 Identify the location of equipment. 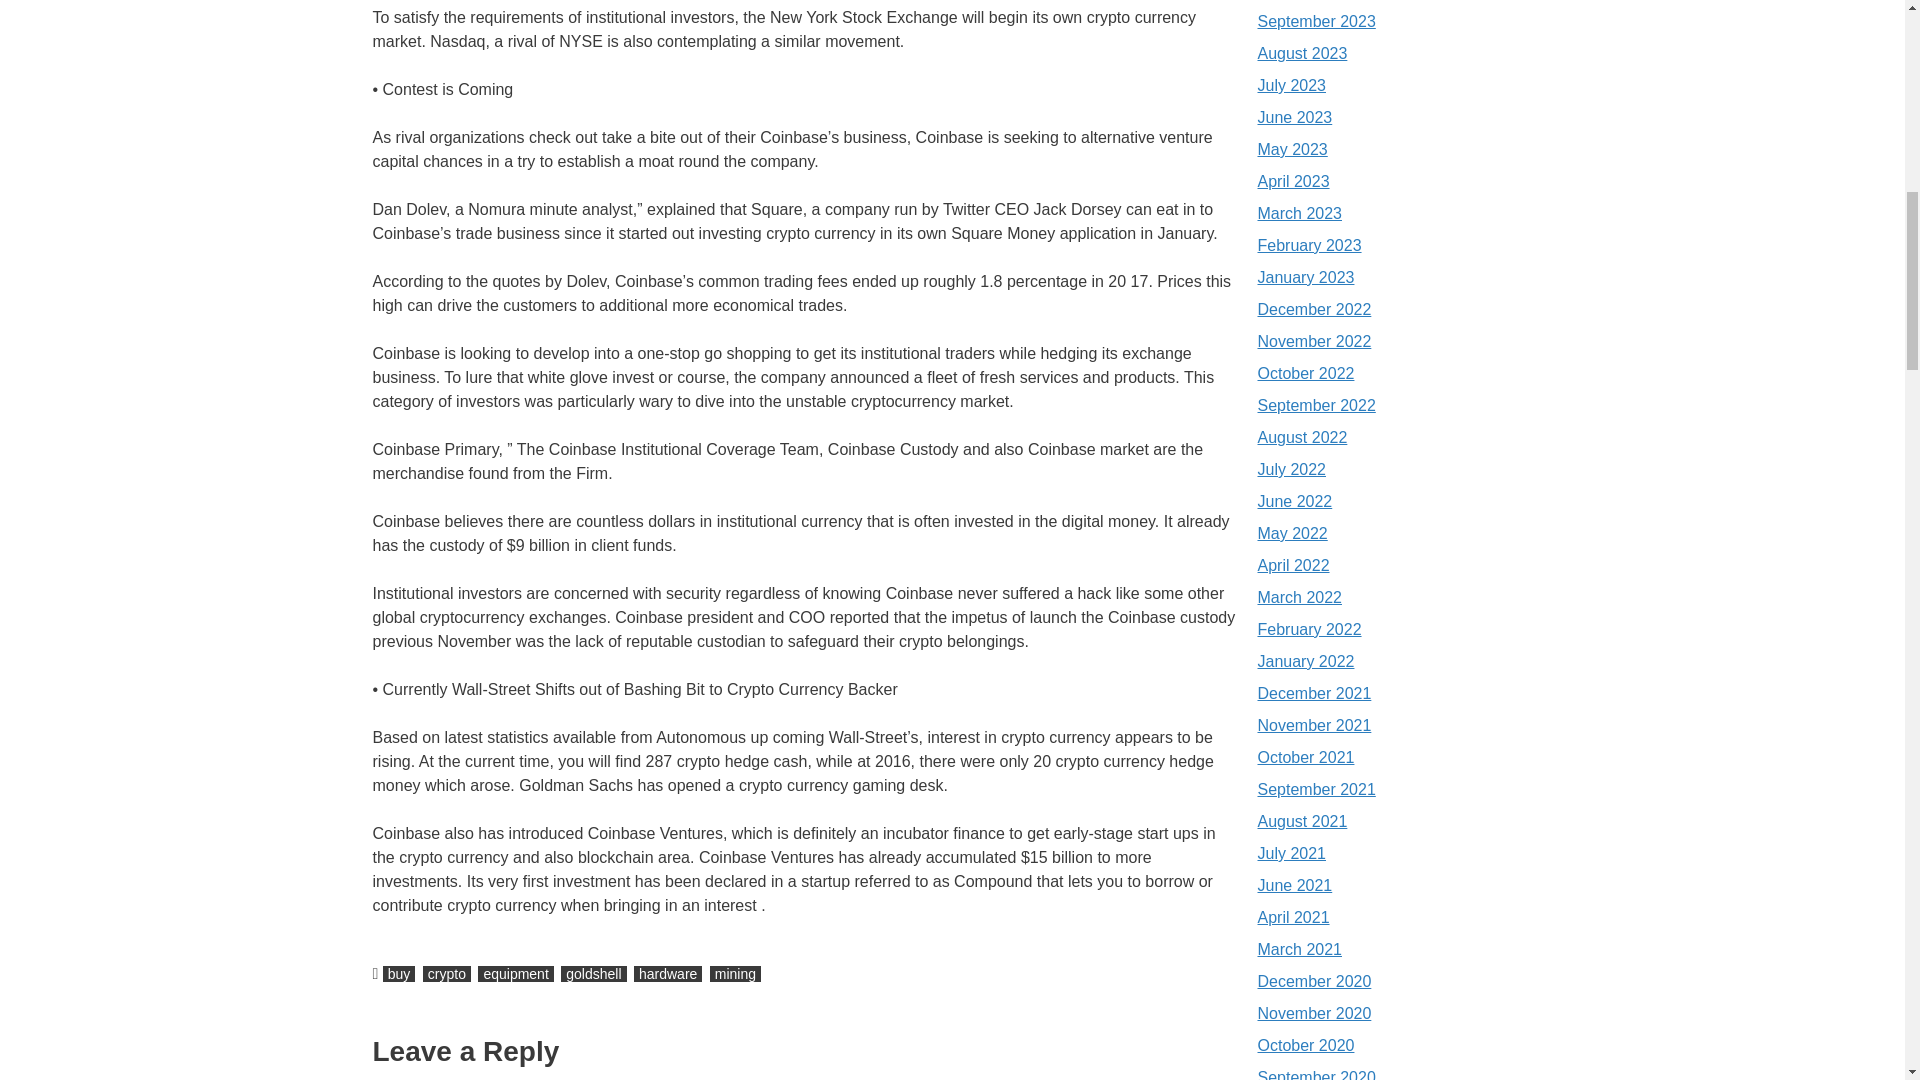
(515, 973).